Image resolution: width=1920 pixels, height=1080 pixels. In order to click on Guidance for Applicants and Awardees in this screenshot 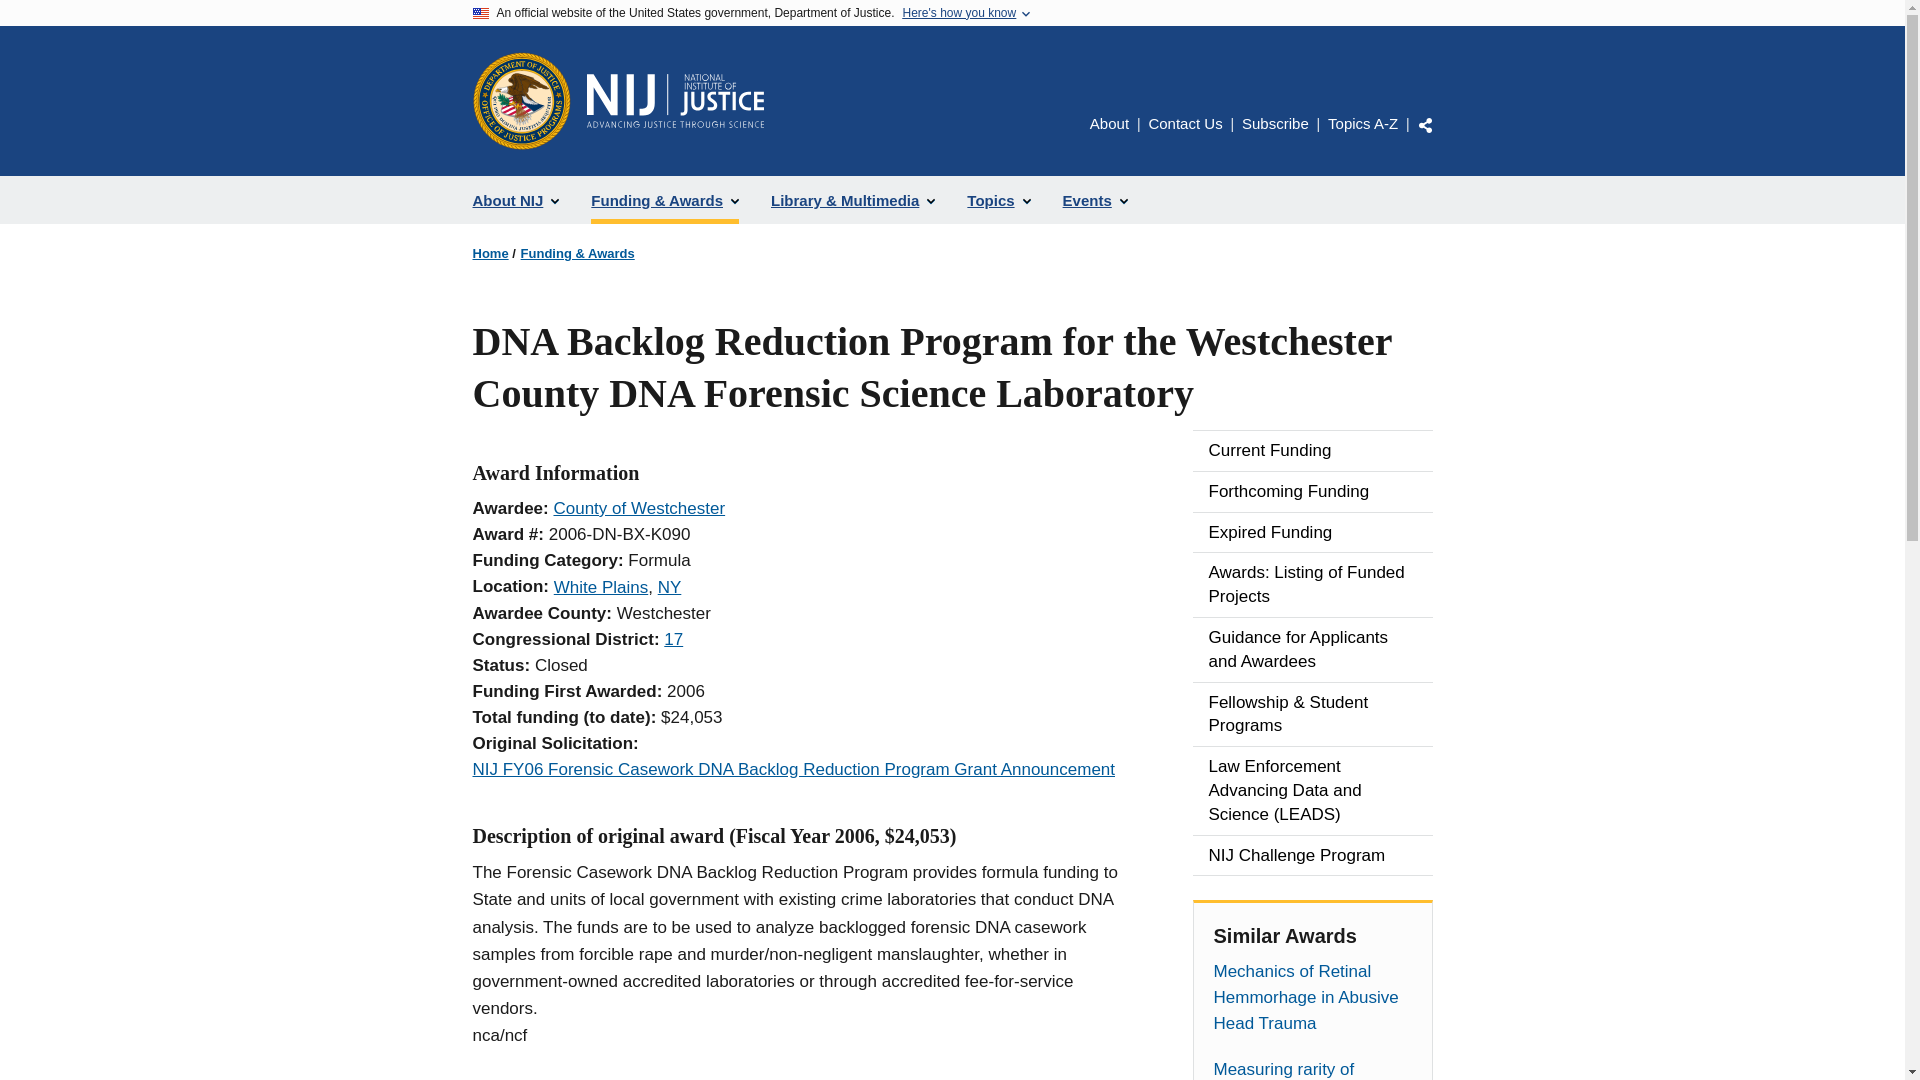, I will do `click(1312, 649)`.